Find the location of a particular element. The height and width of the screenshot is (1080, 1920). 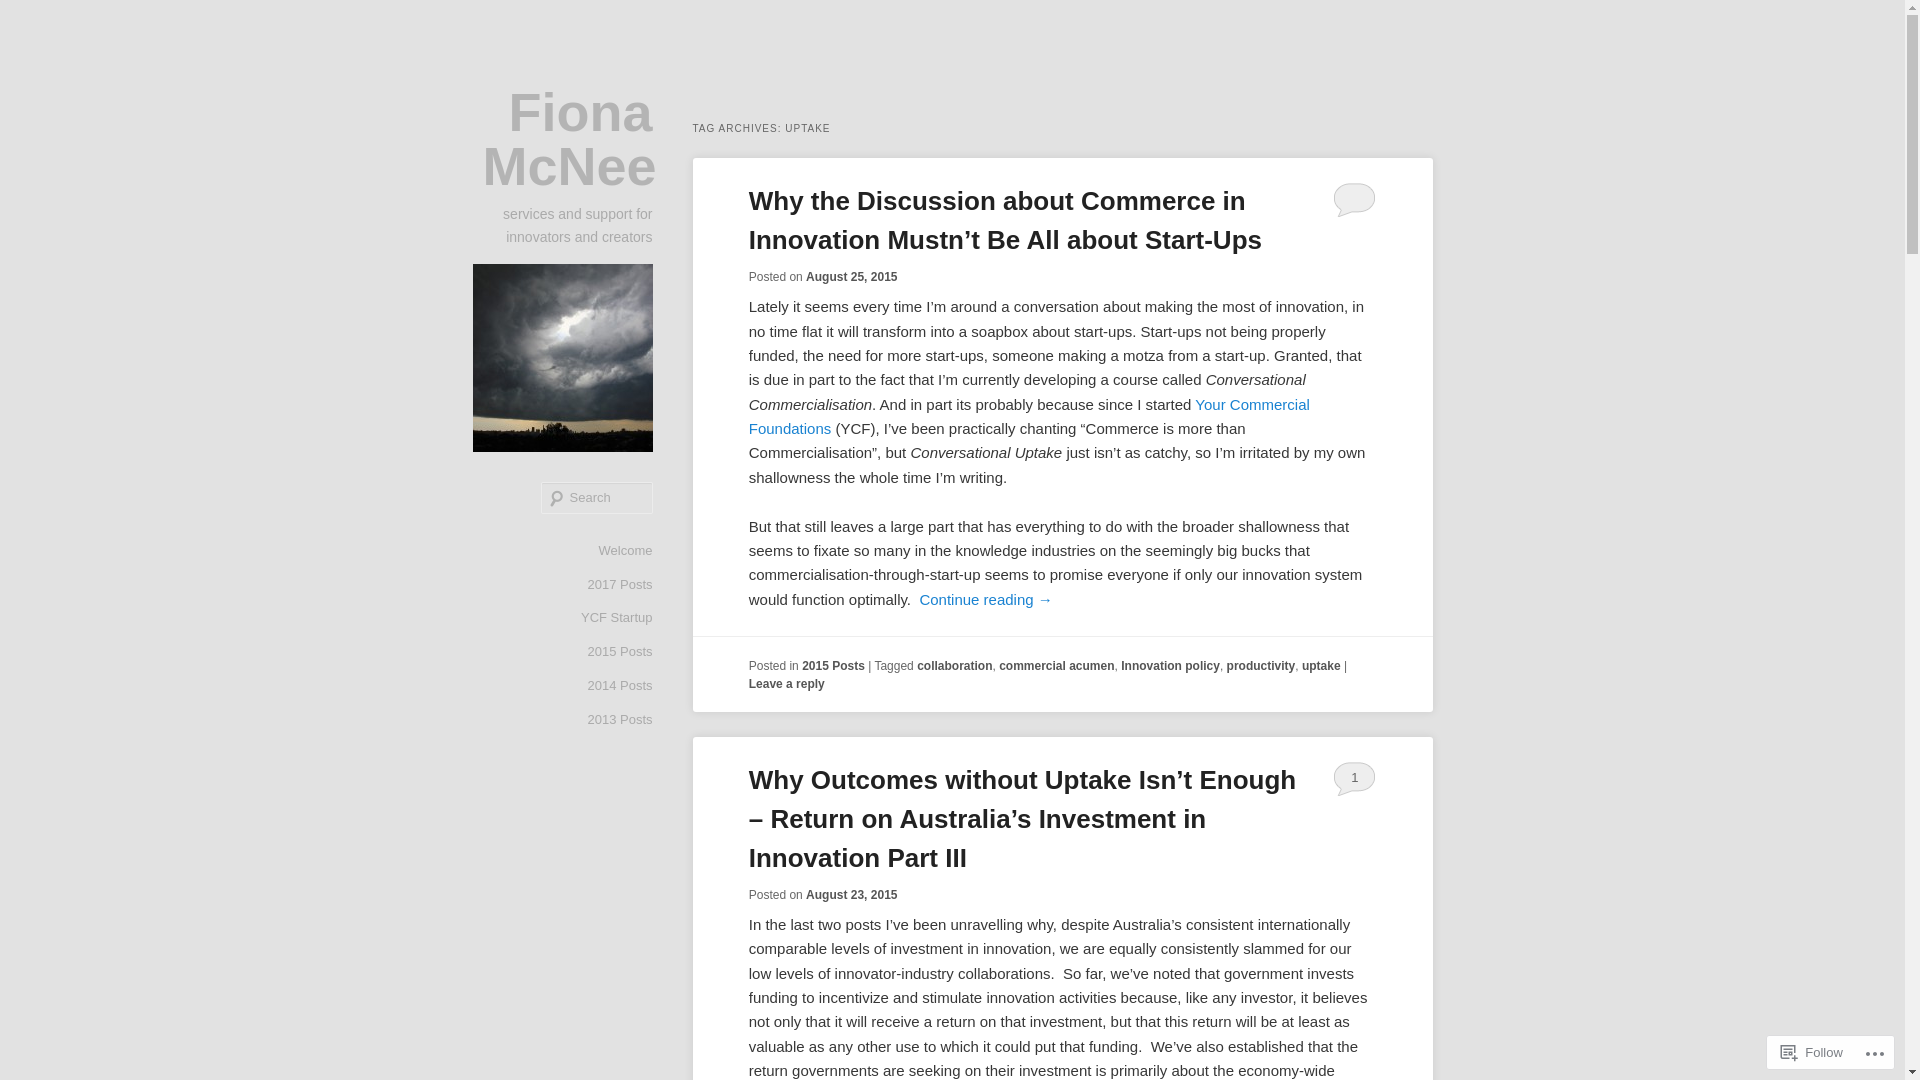

August 25, 2015 is located at coordinates (852, 277).